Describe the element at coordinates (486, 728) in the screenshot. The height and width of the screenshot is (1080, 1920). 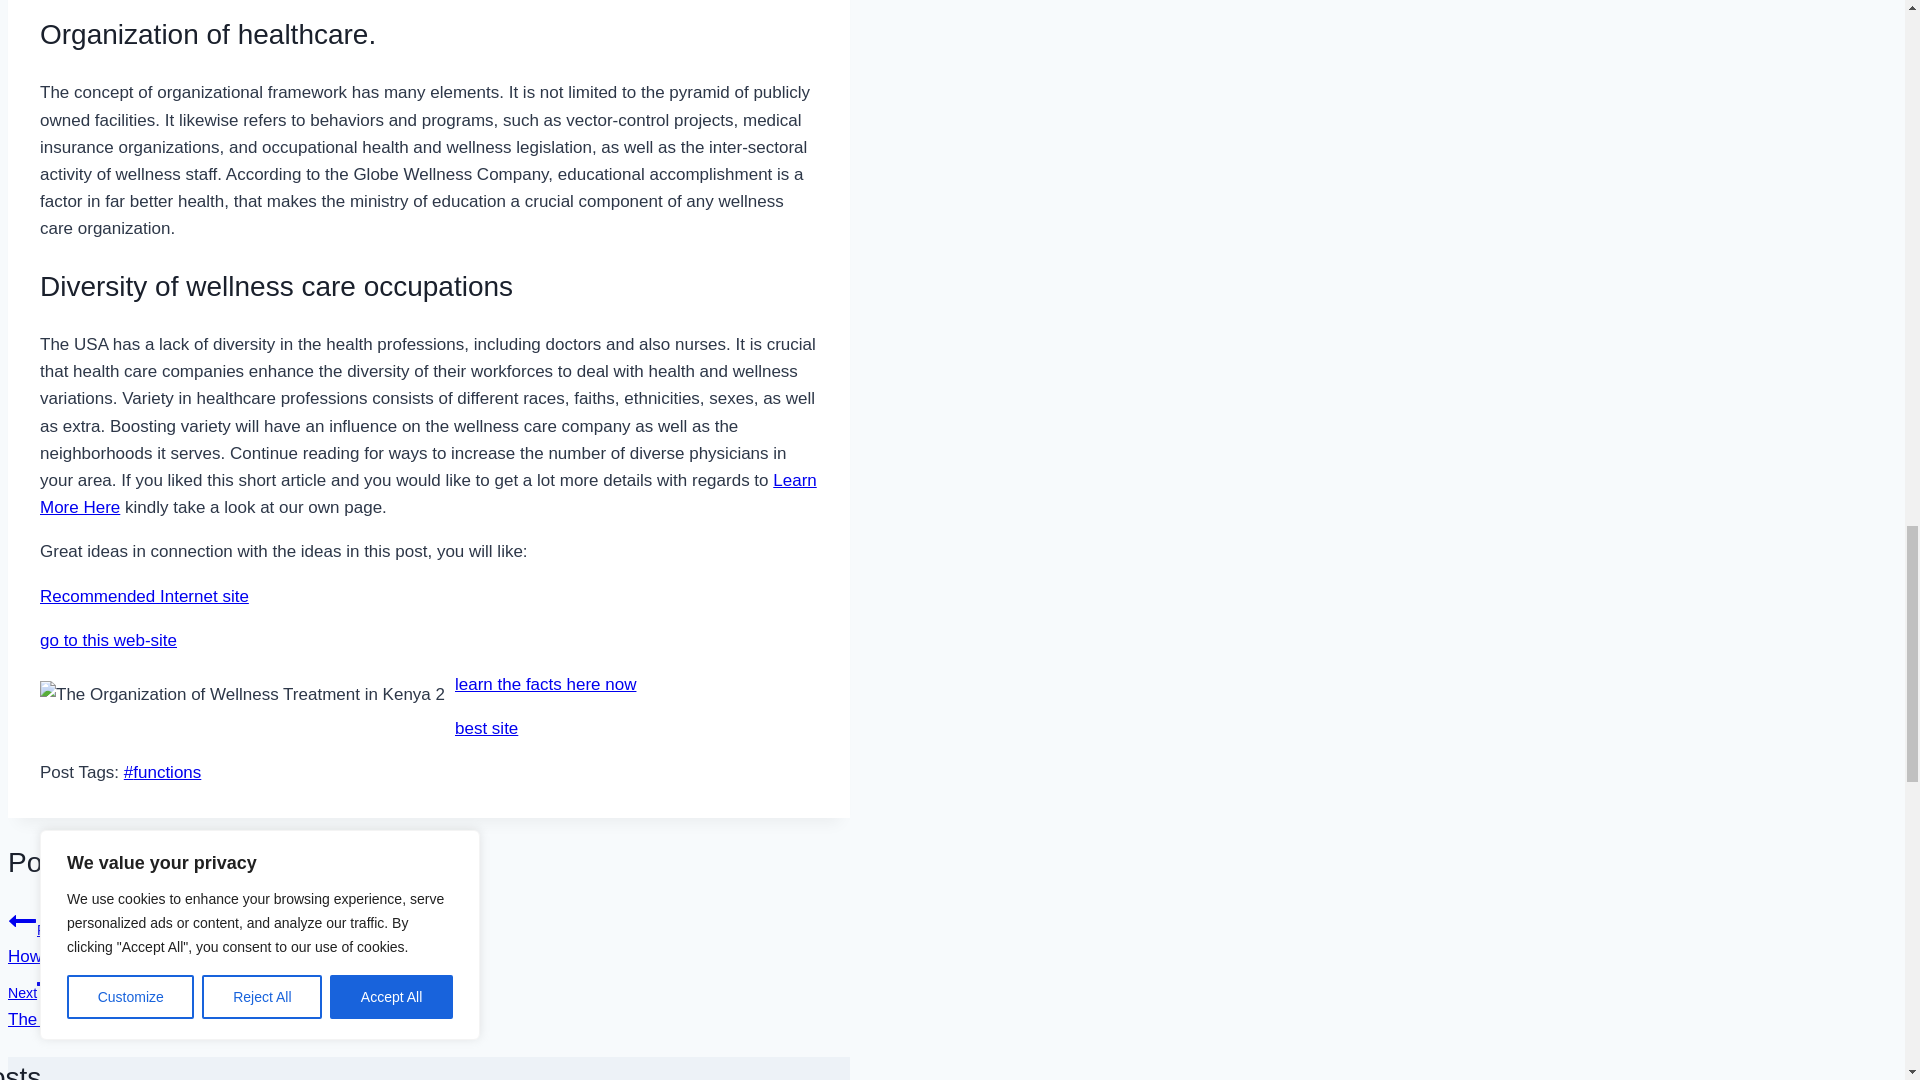
I see `best site` at that location.